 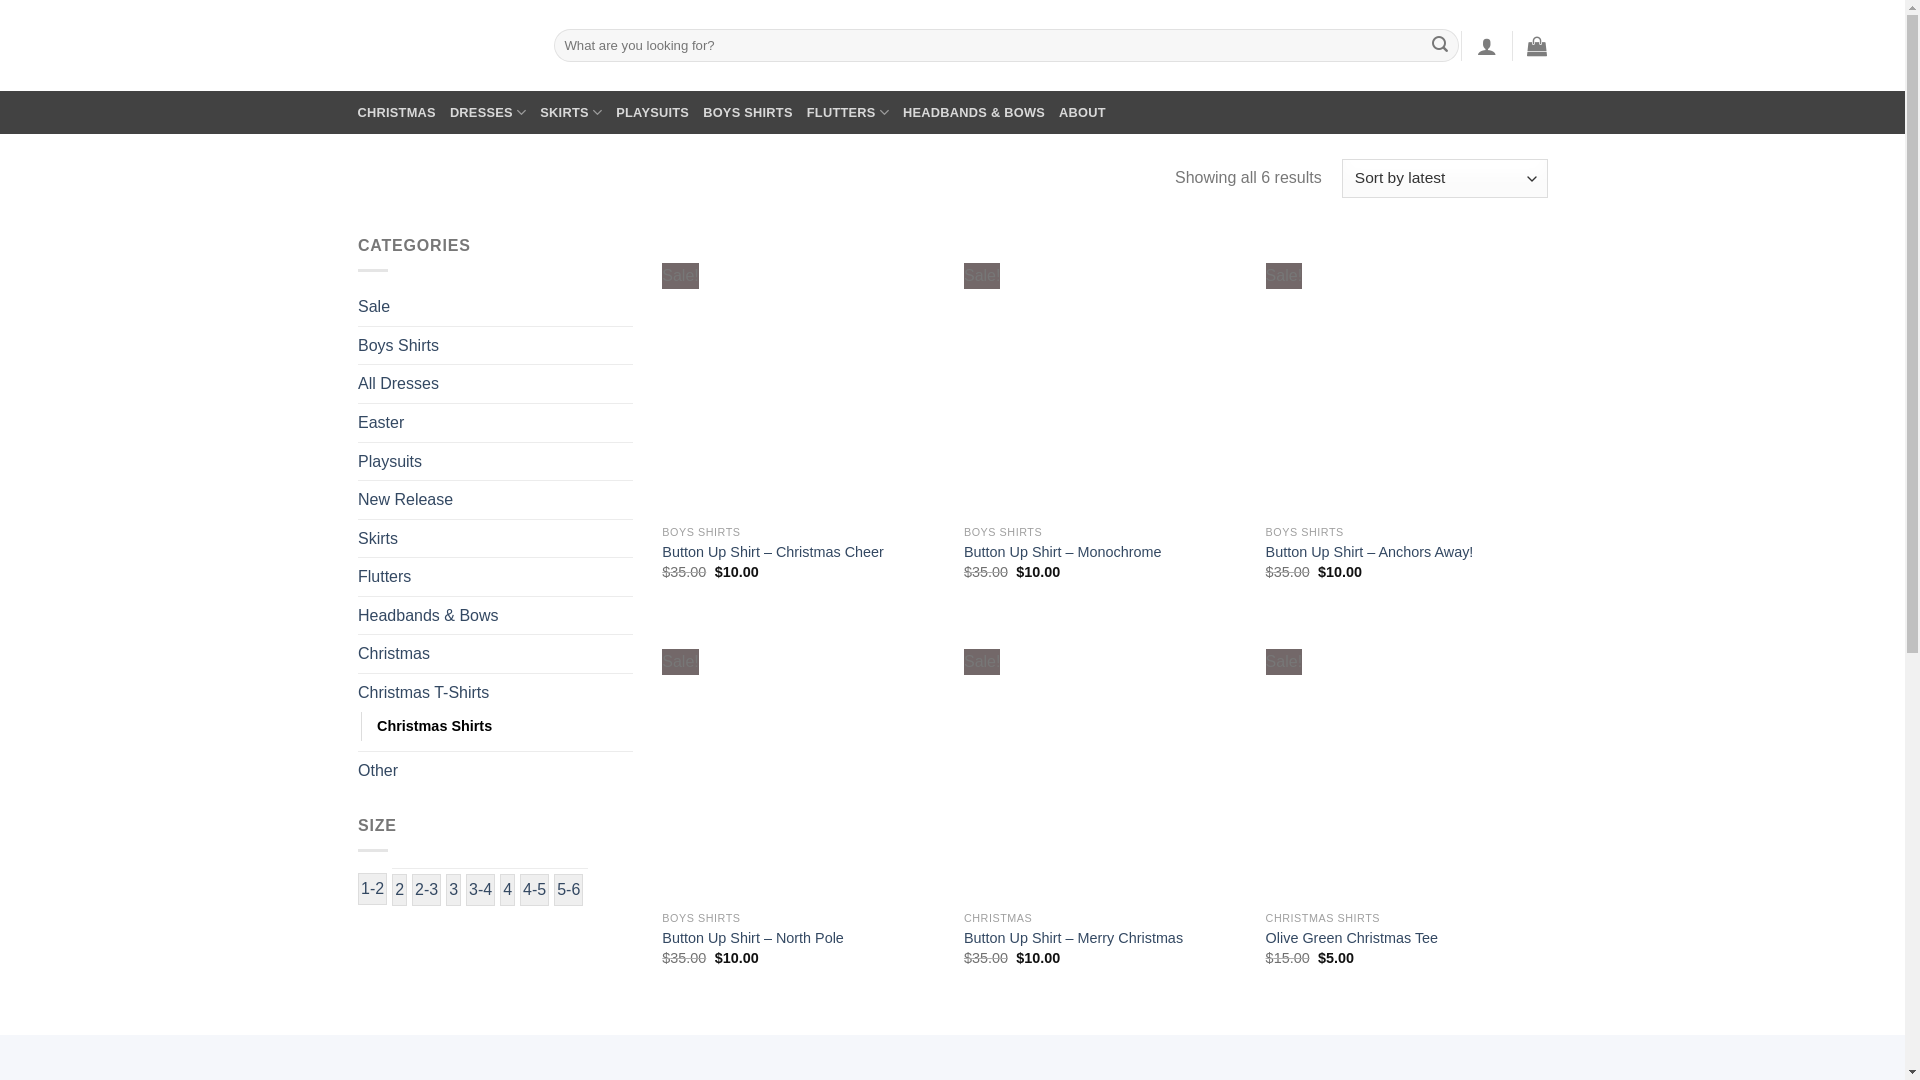 What do you see at coordinates (1537, 46) in the screenshot?
I see `Cart` at bounding box center [1537, 46].